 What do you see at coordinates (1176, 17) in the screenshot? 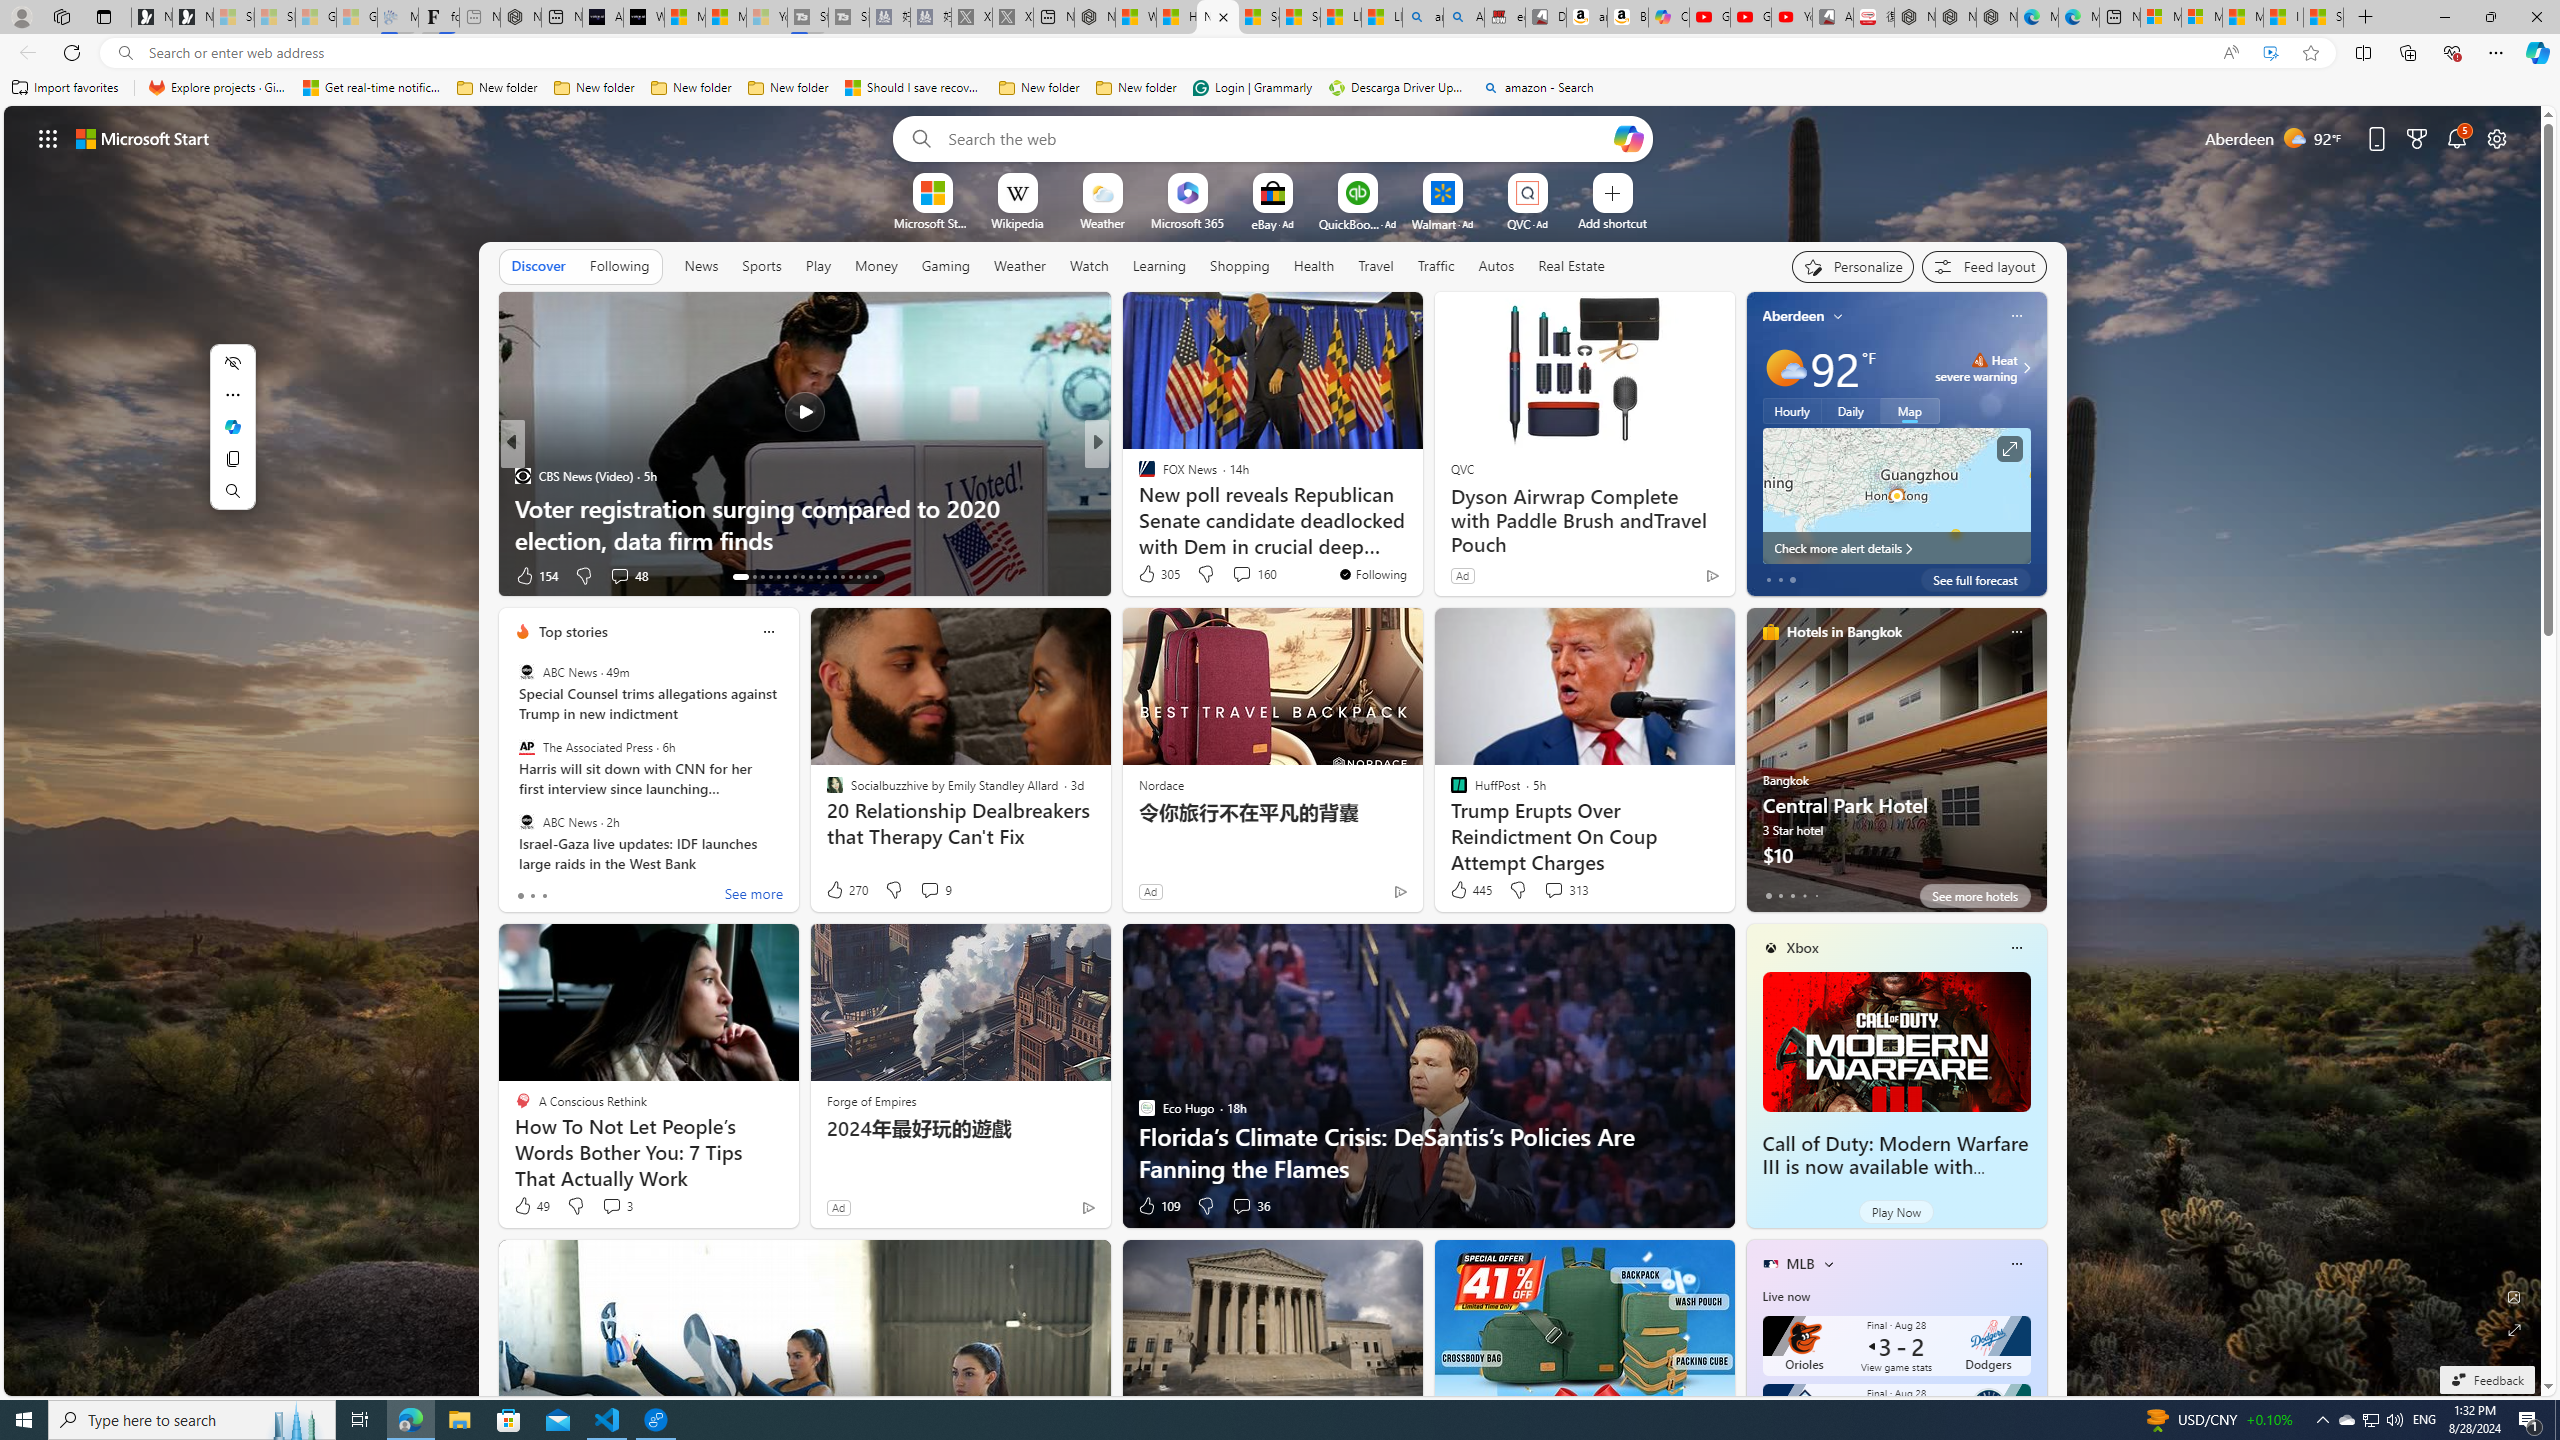
I see `Huge shark washes ashore at New York City beach | Watch` at bounding box center [1176, 17].